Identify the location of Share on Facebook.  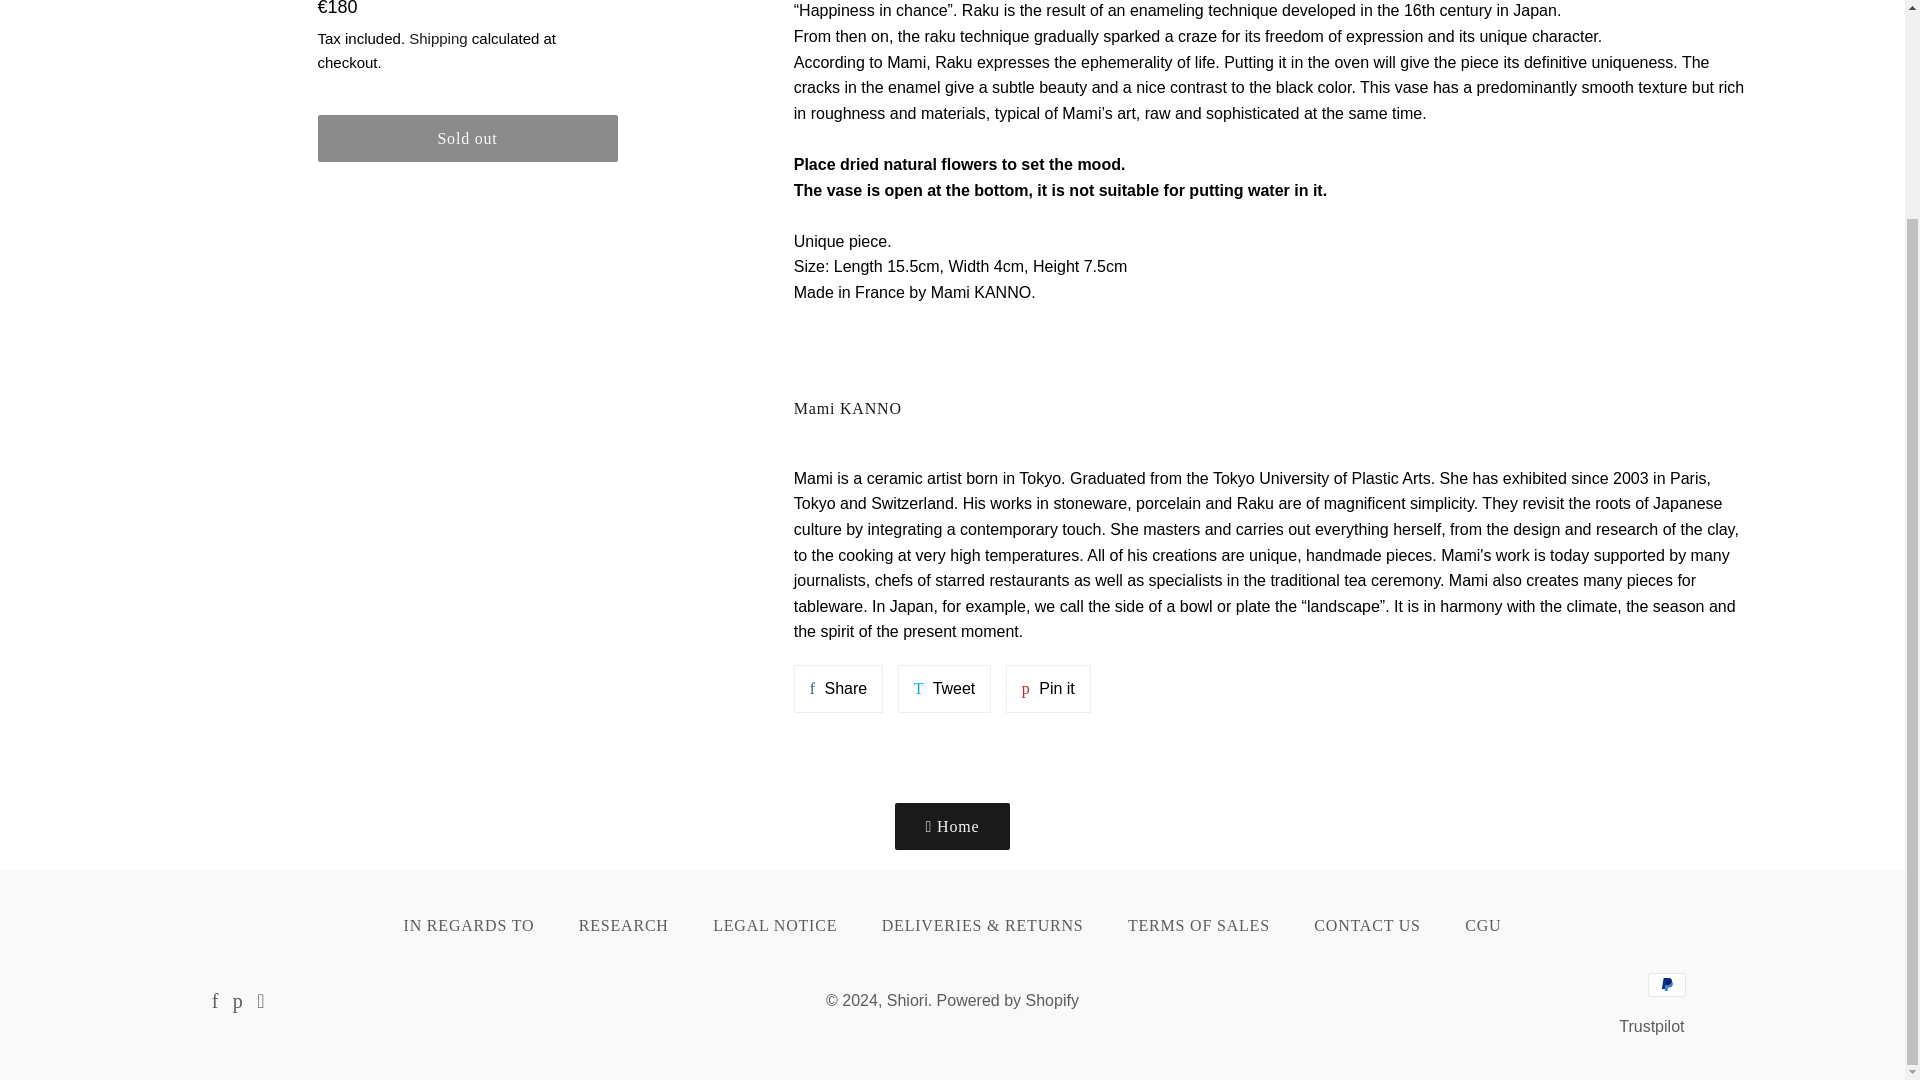
(838, 688).